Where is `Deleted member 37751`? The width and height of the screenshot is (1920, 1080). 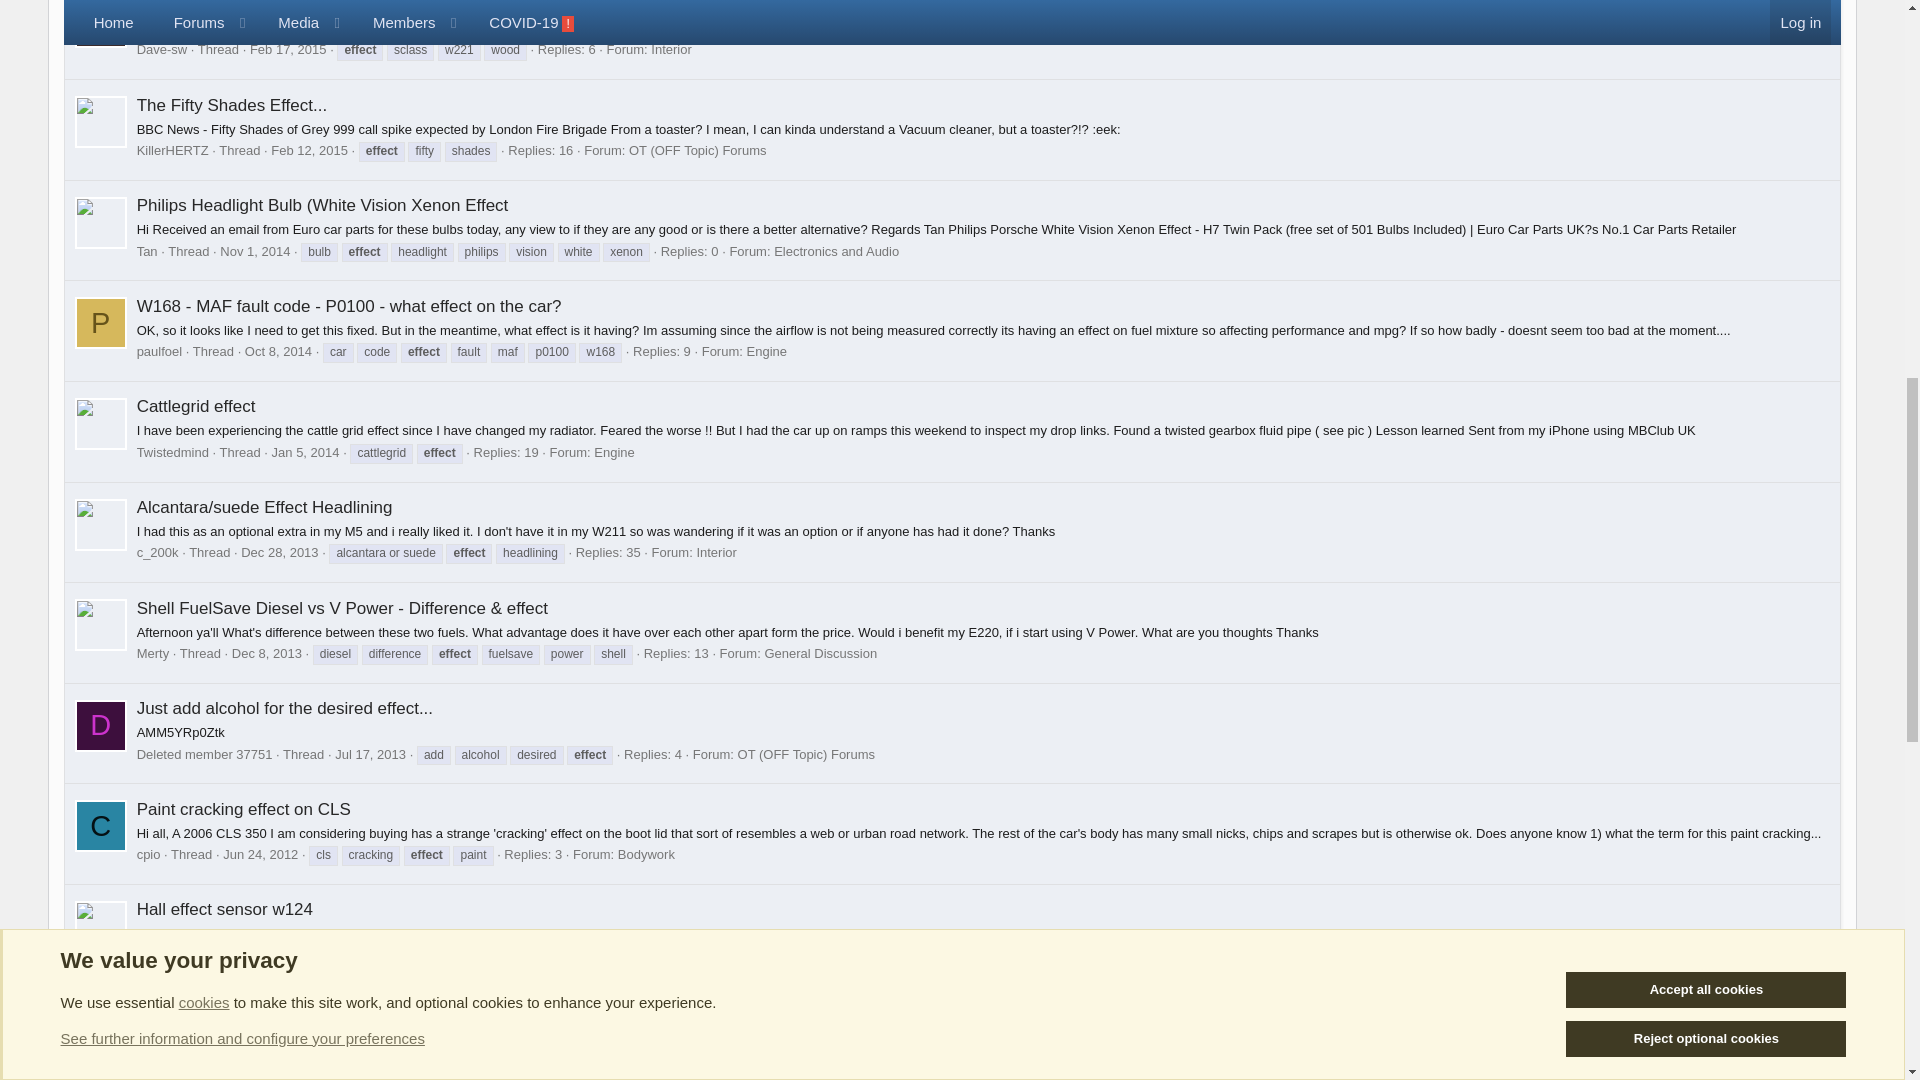
Deleted member 37751 is located at coordinates (100, 725).